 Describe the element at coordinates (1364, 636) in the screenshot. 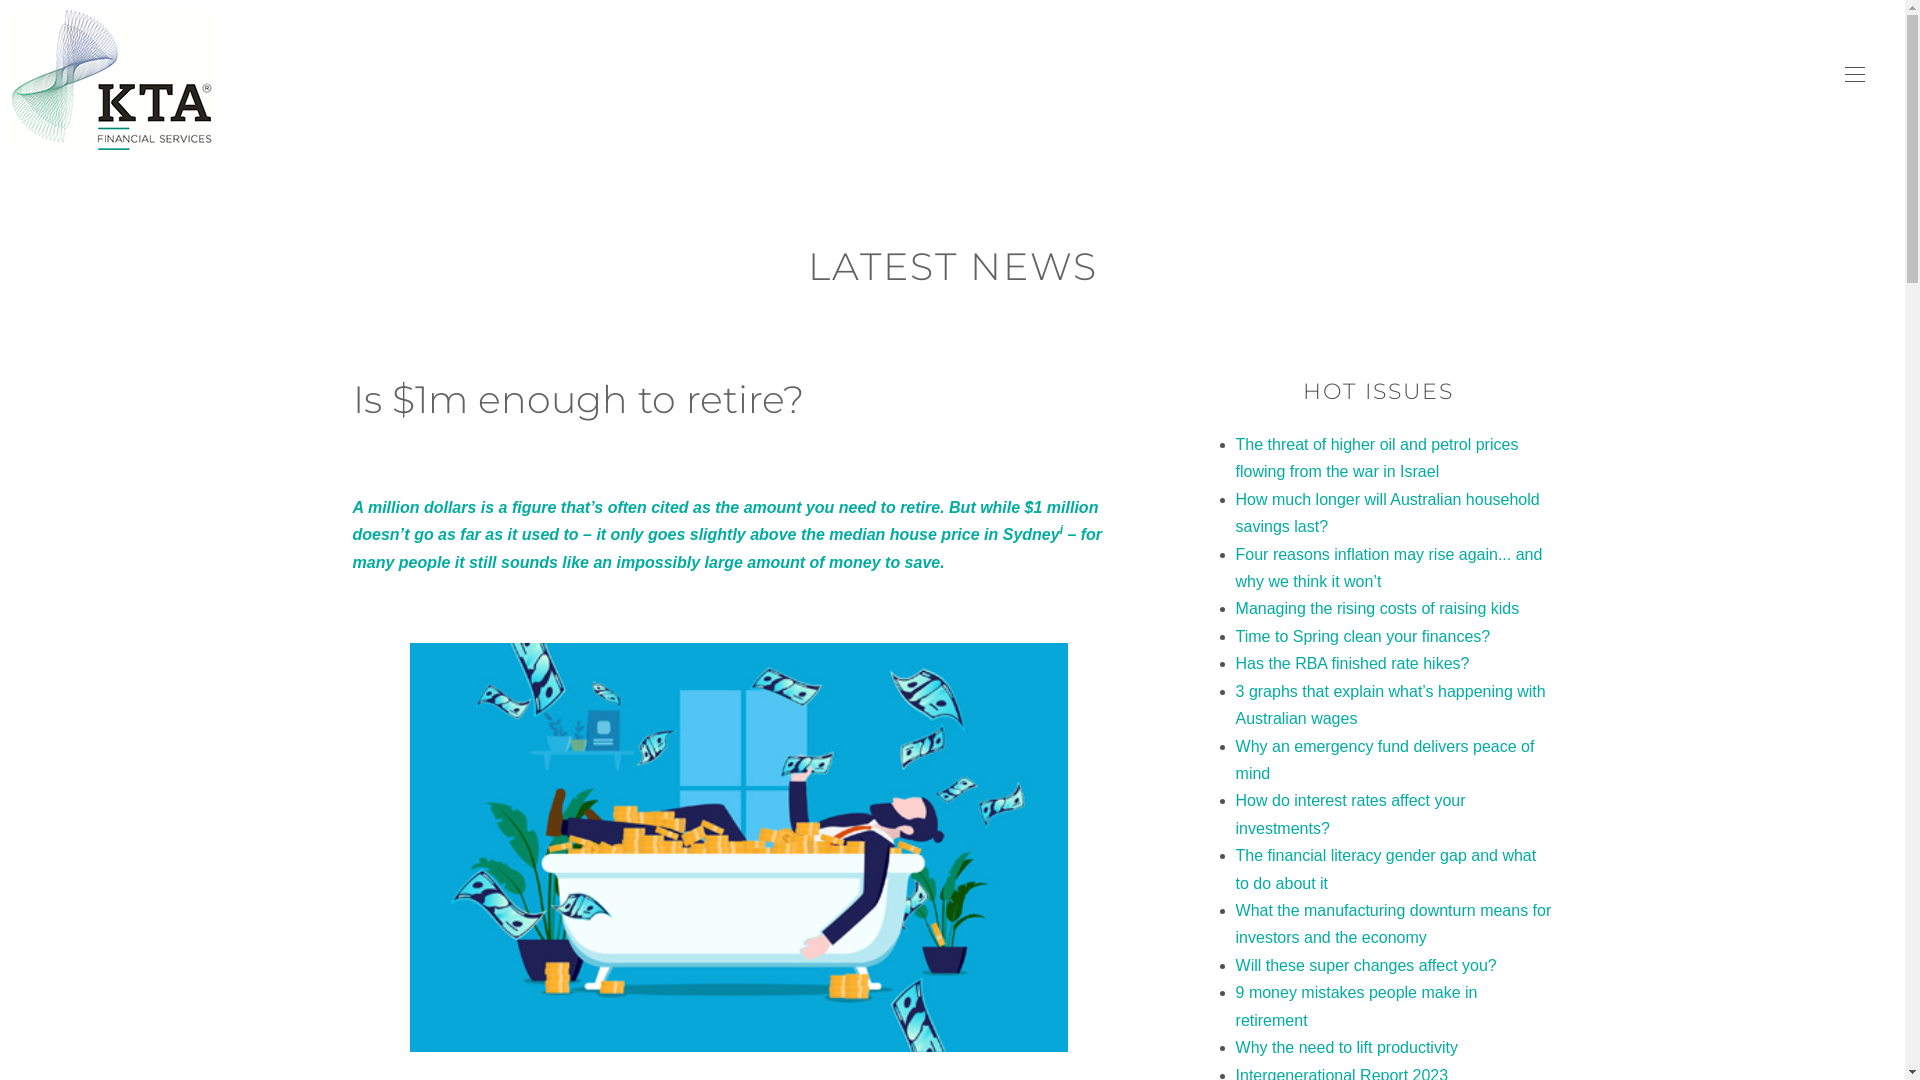

I see `Time to Spring clean your finances?` at that location.